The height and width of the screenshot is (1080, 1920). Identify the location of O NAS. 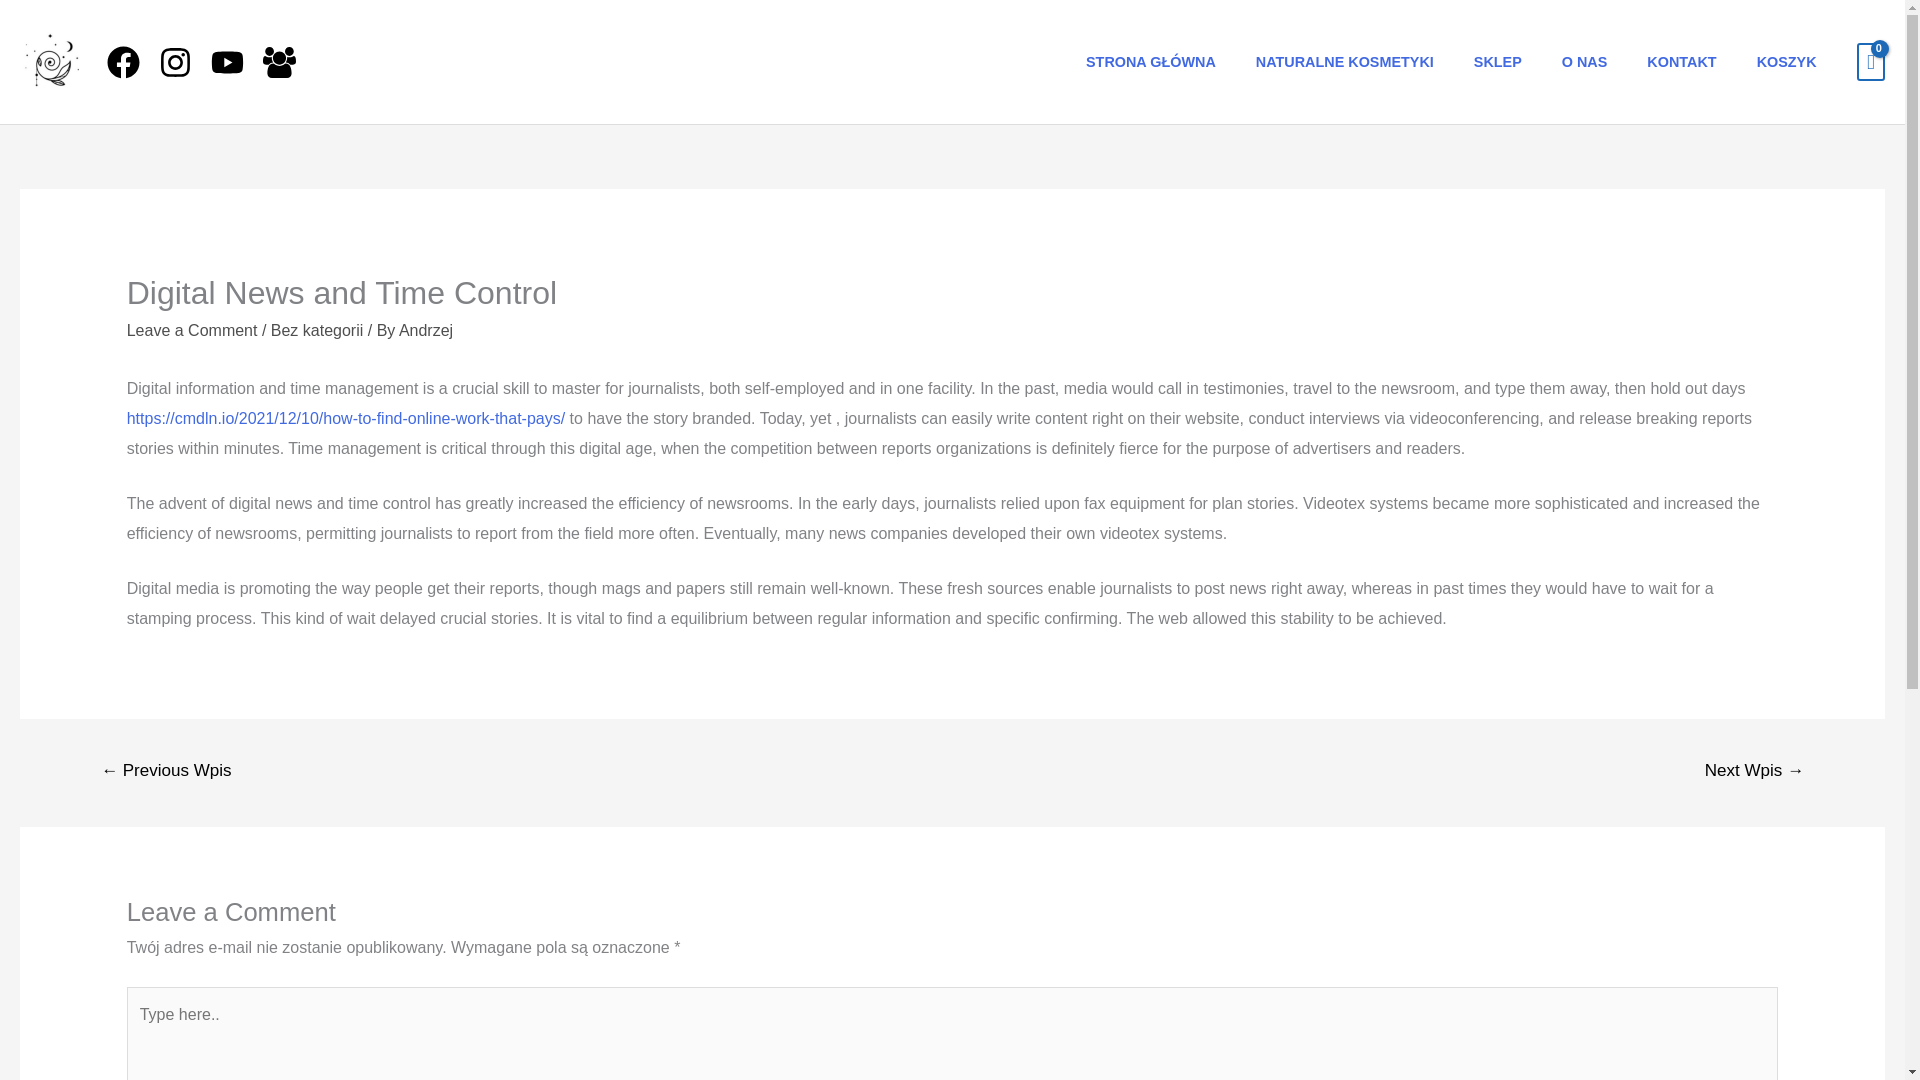
(1584, 62).